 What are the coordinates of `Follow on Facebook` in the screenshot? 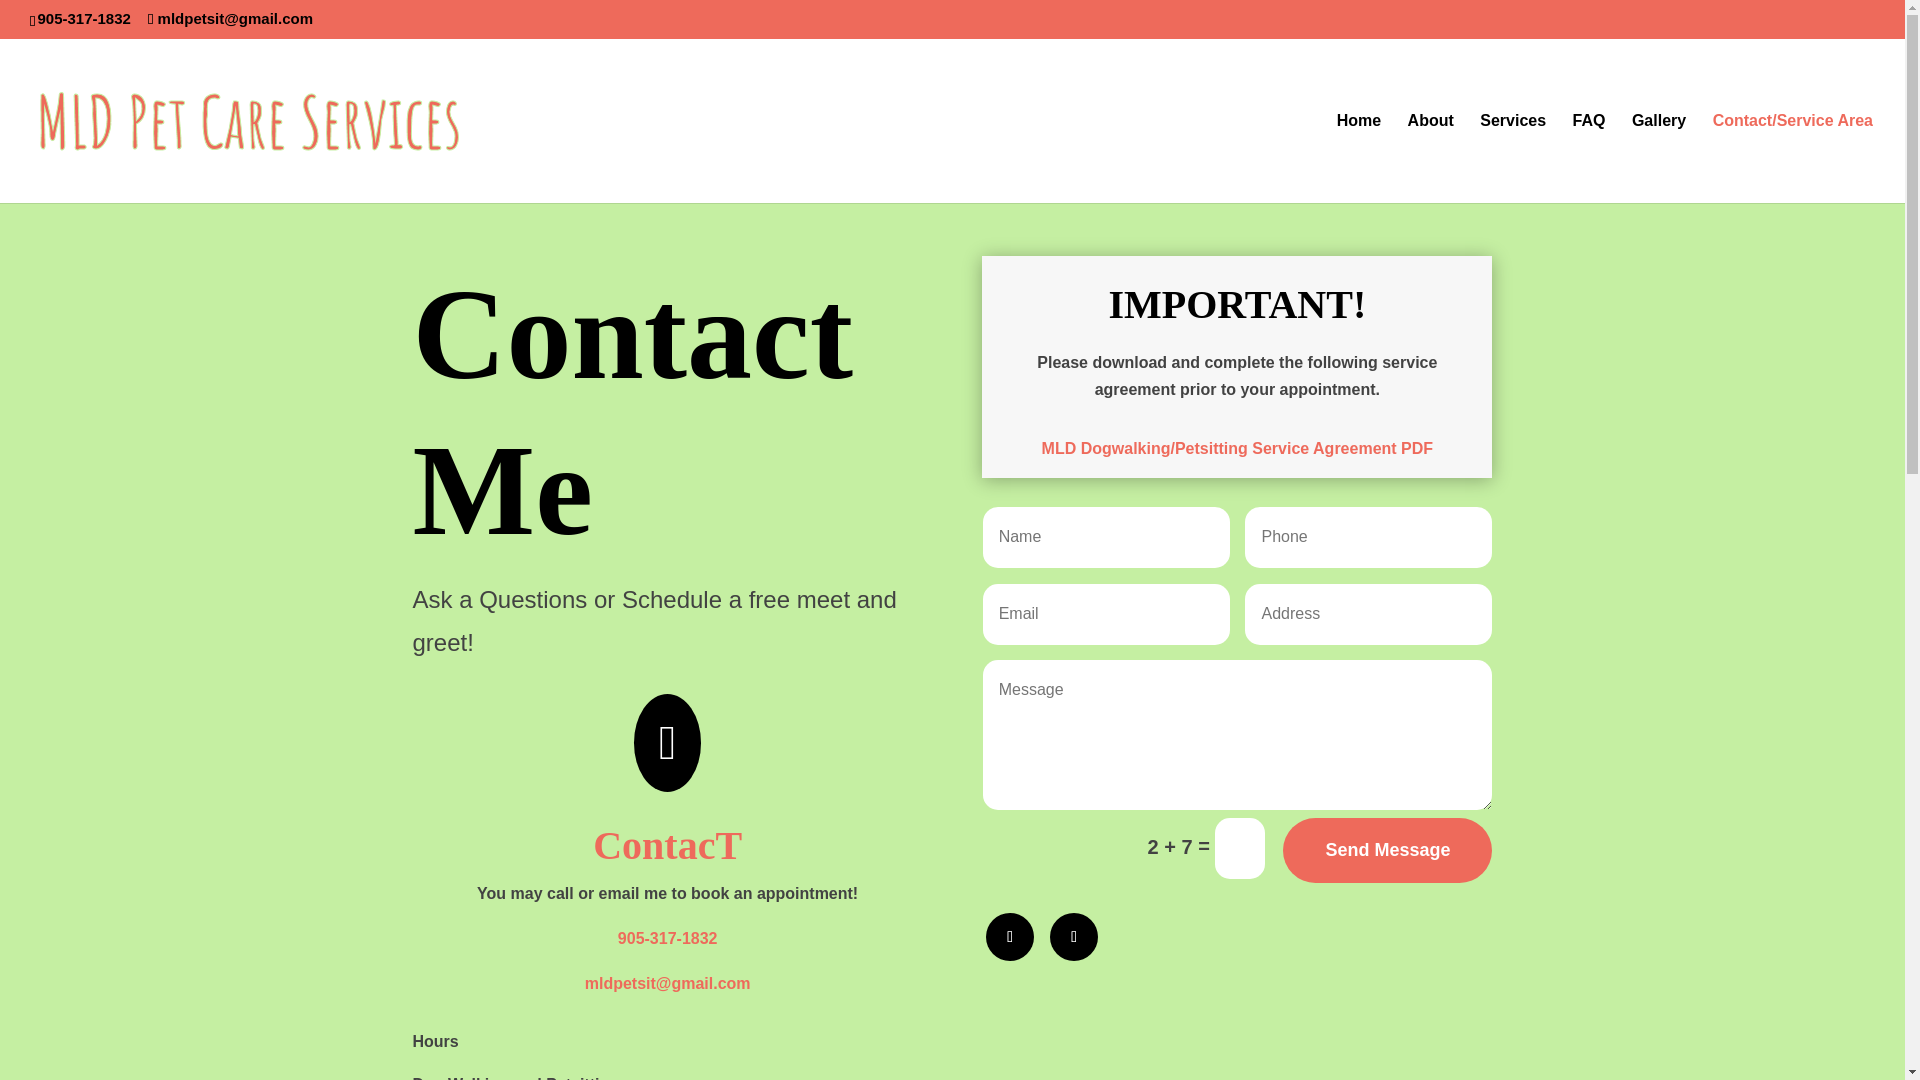 It's located at (1010, 936).